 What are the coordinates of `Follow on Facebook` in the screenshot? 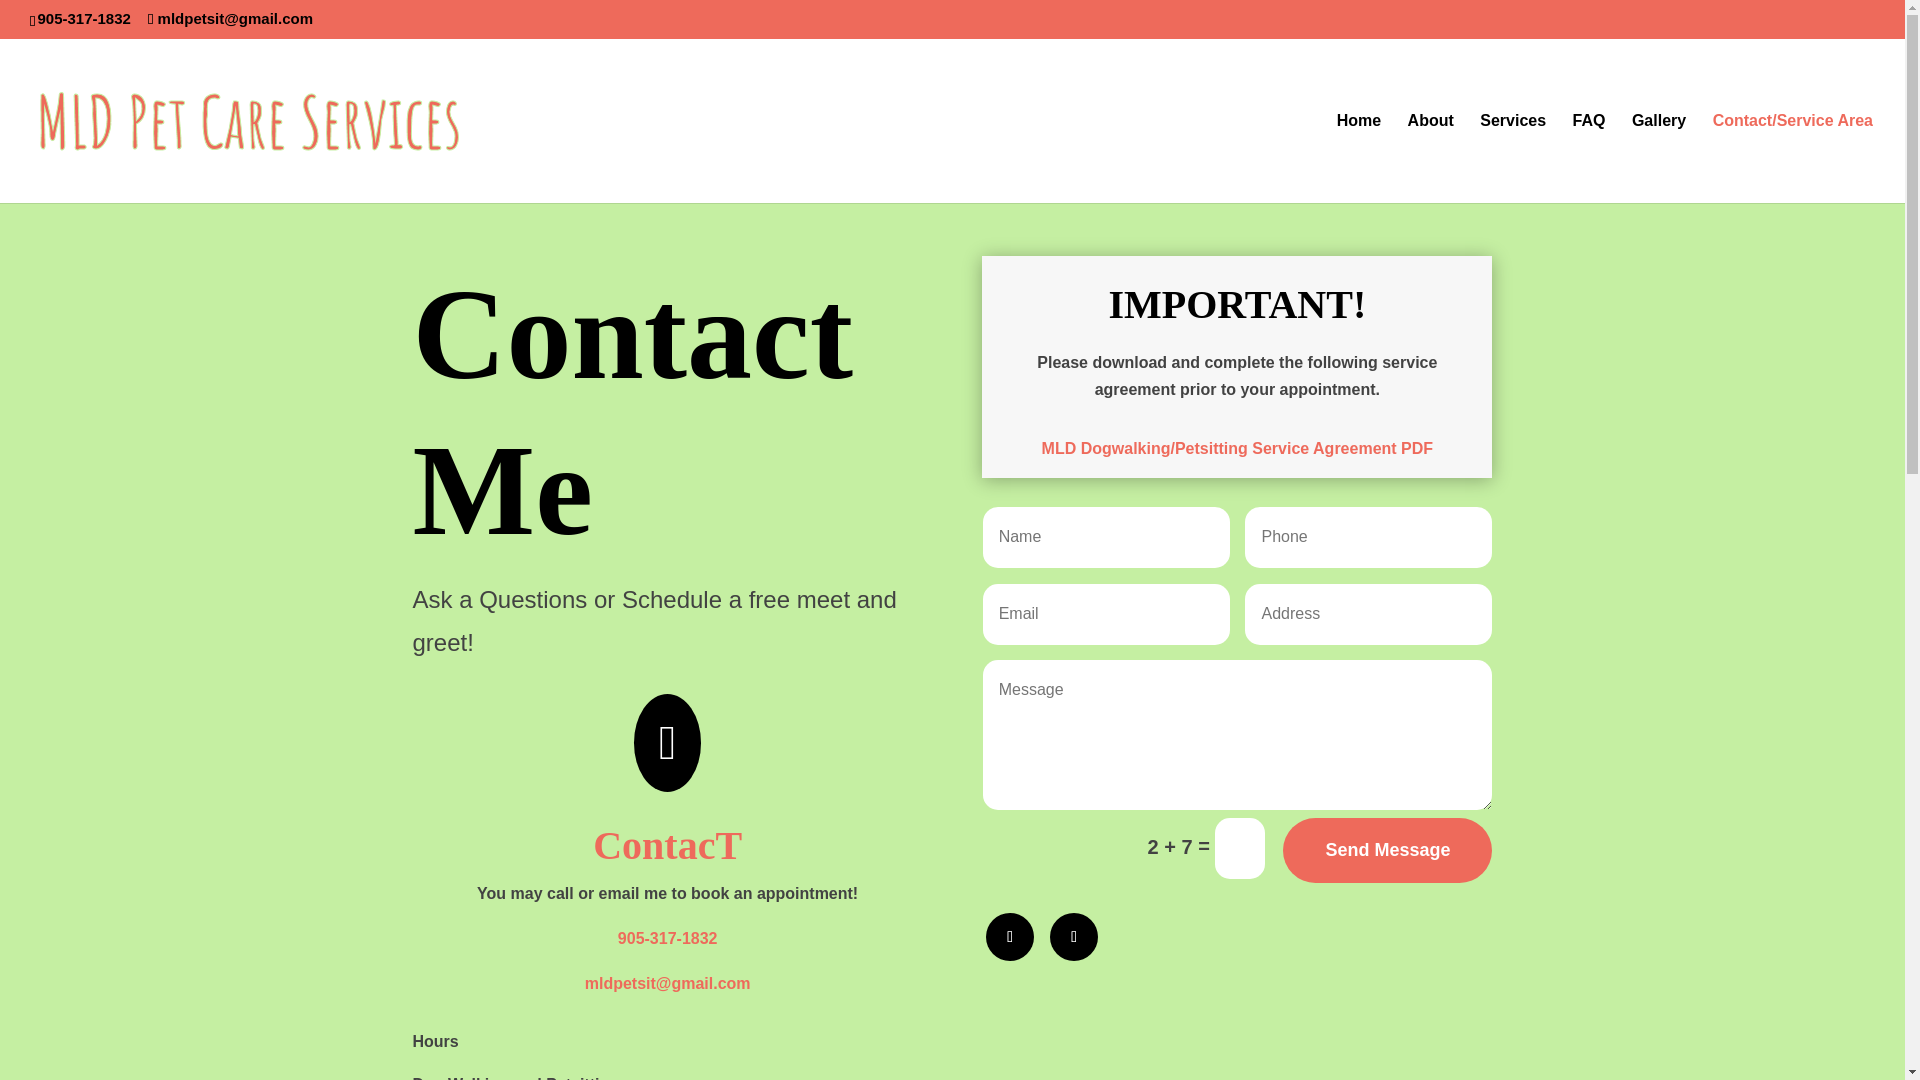 It's located at (1010, 936).